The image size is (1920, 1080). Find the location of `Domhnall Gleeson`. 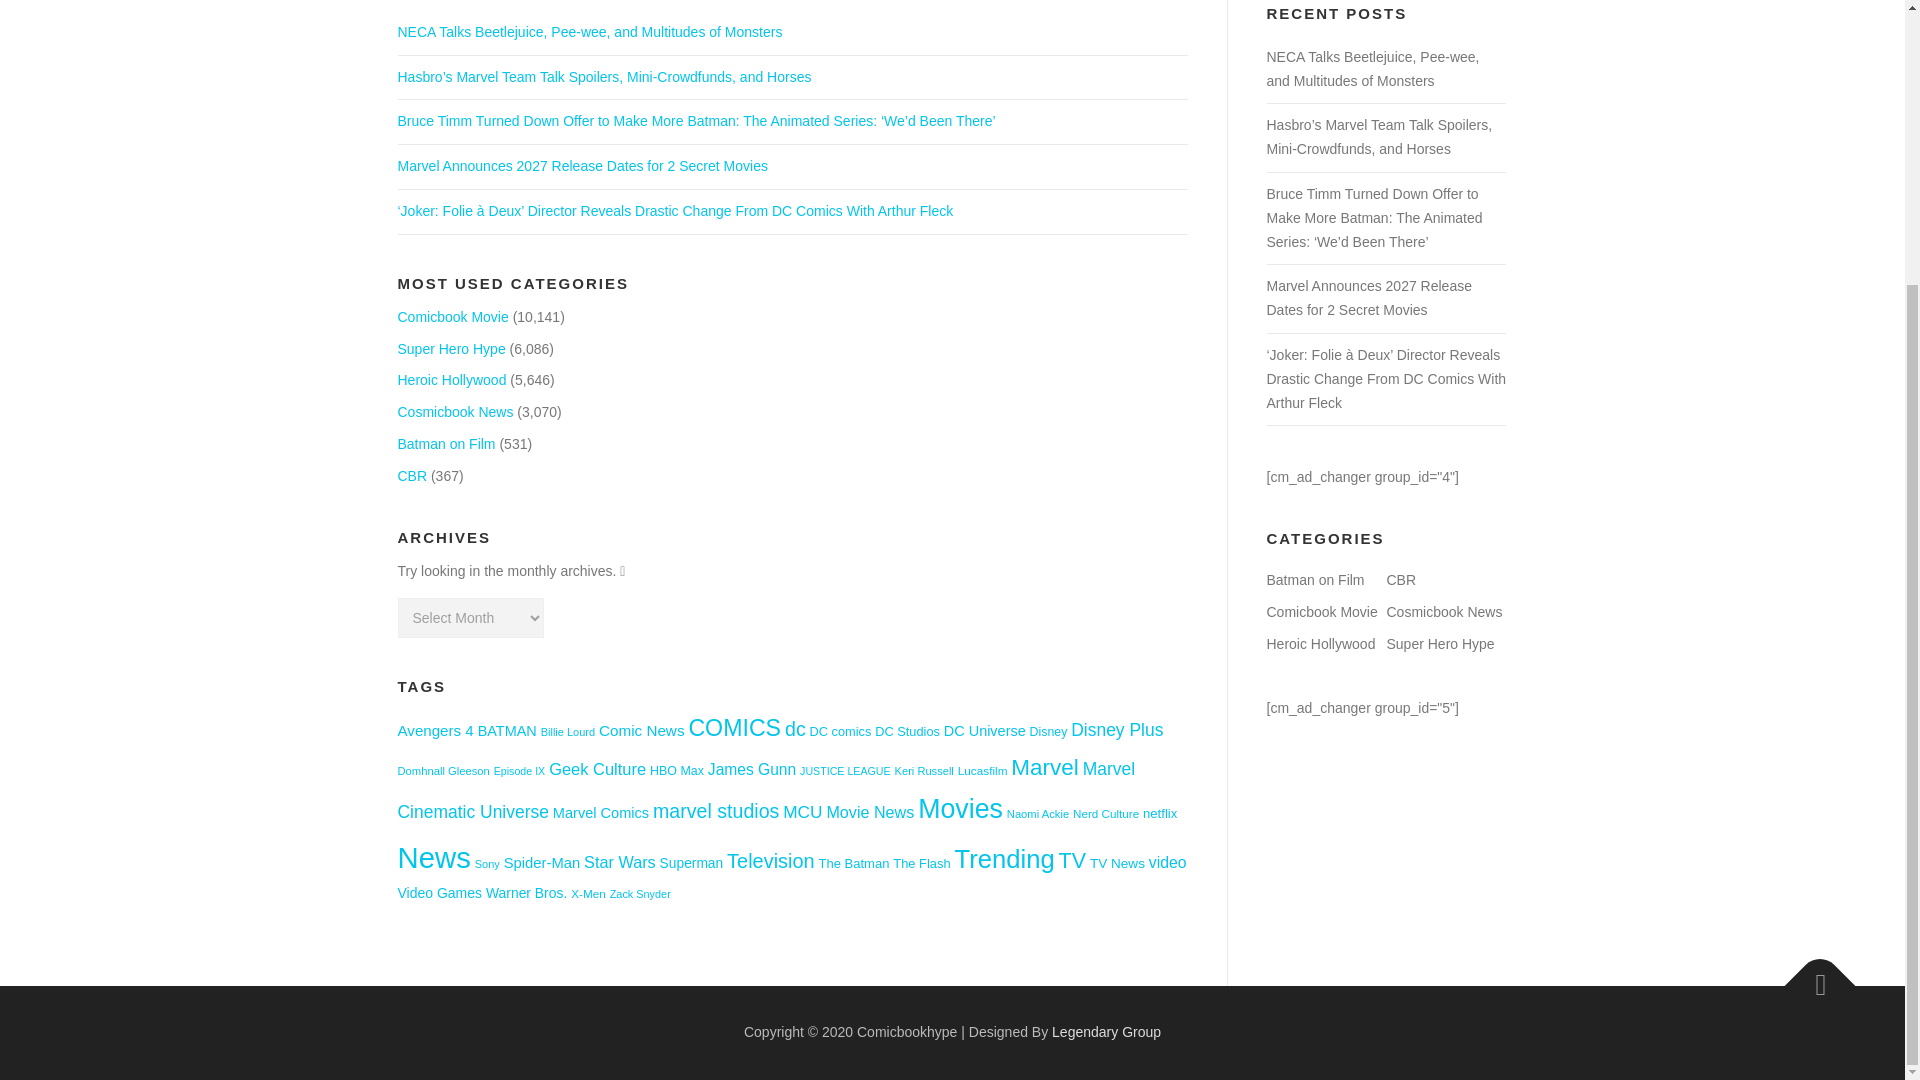

Domhnall Gleeson is located at coordinates (443, 770).